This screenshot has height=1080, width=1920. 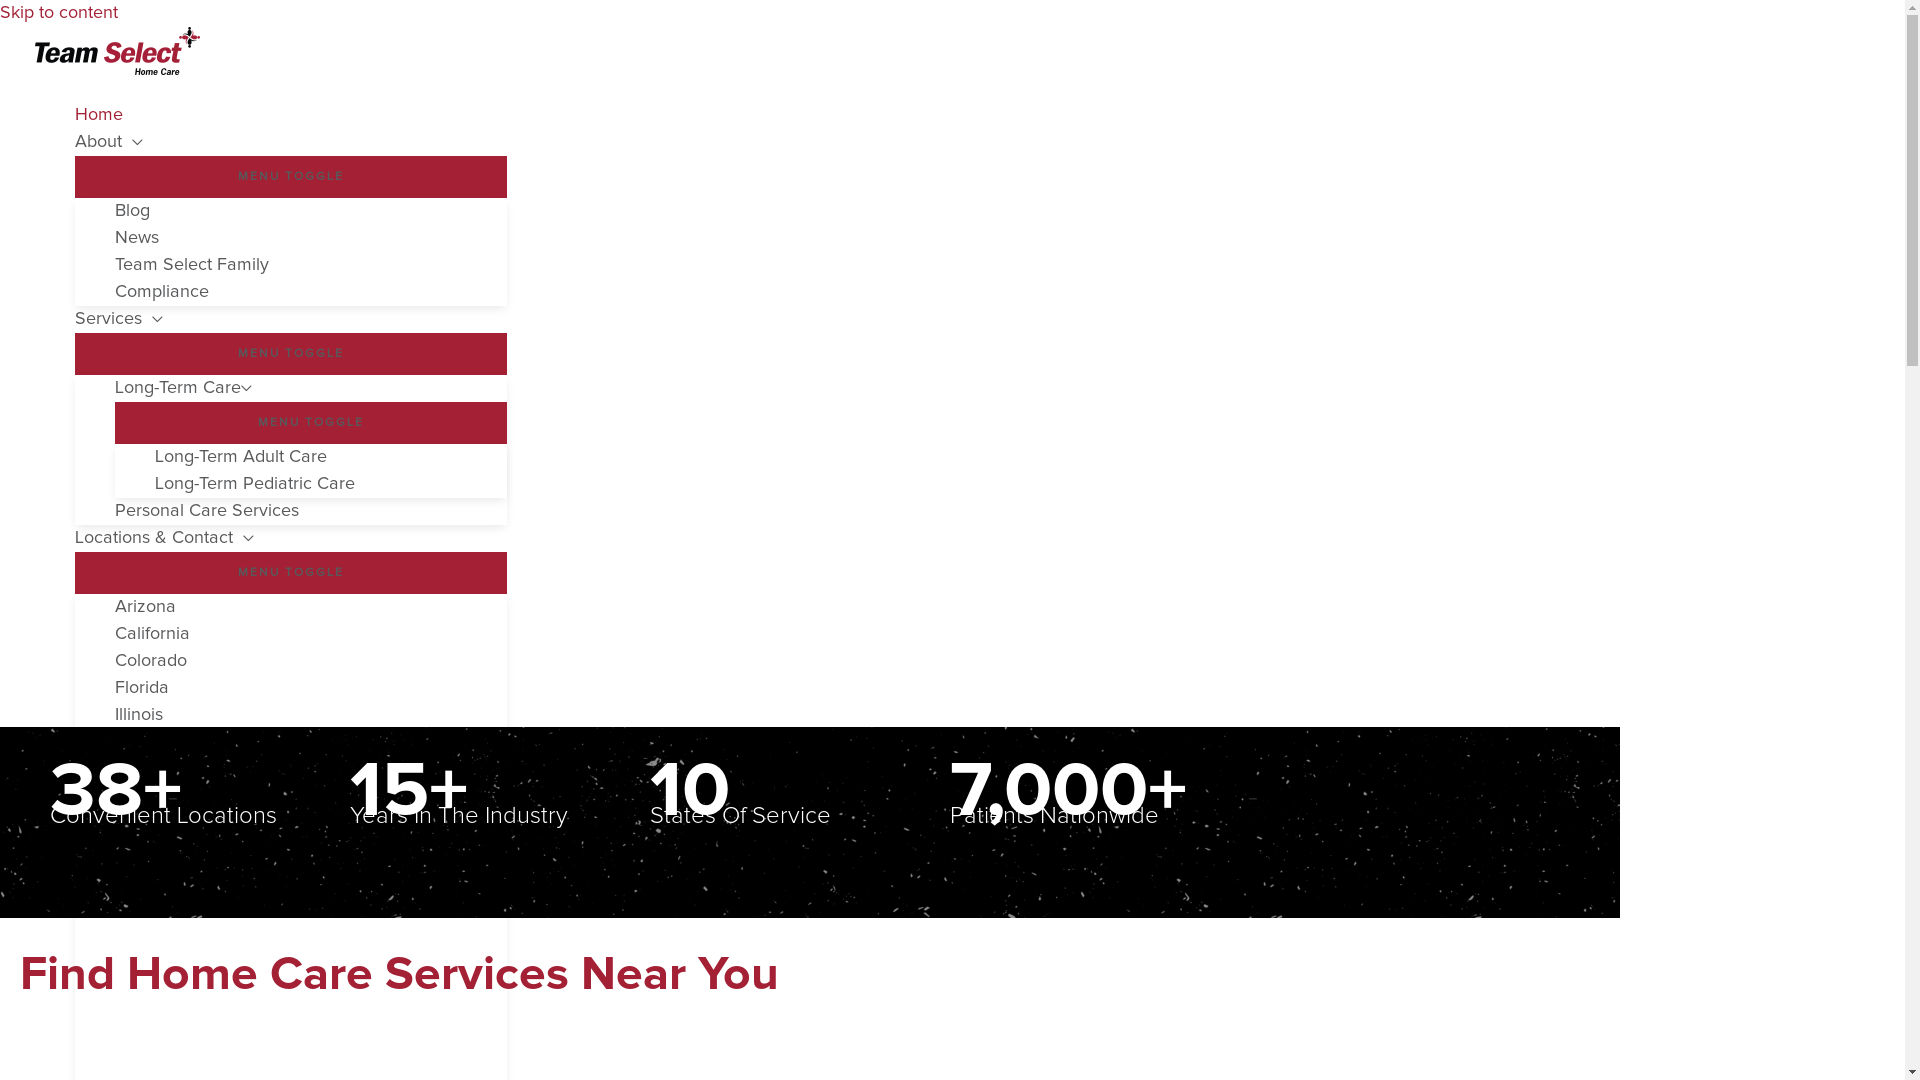 I want to click on New Hampshire, so click(x=310, y=796).